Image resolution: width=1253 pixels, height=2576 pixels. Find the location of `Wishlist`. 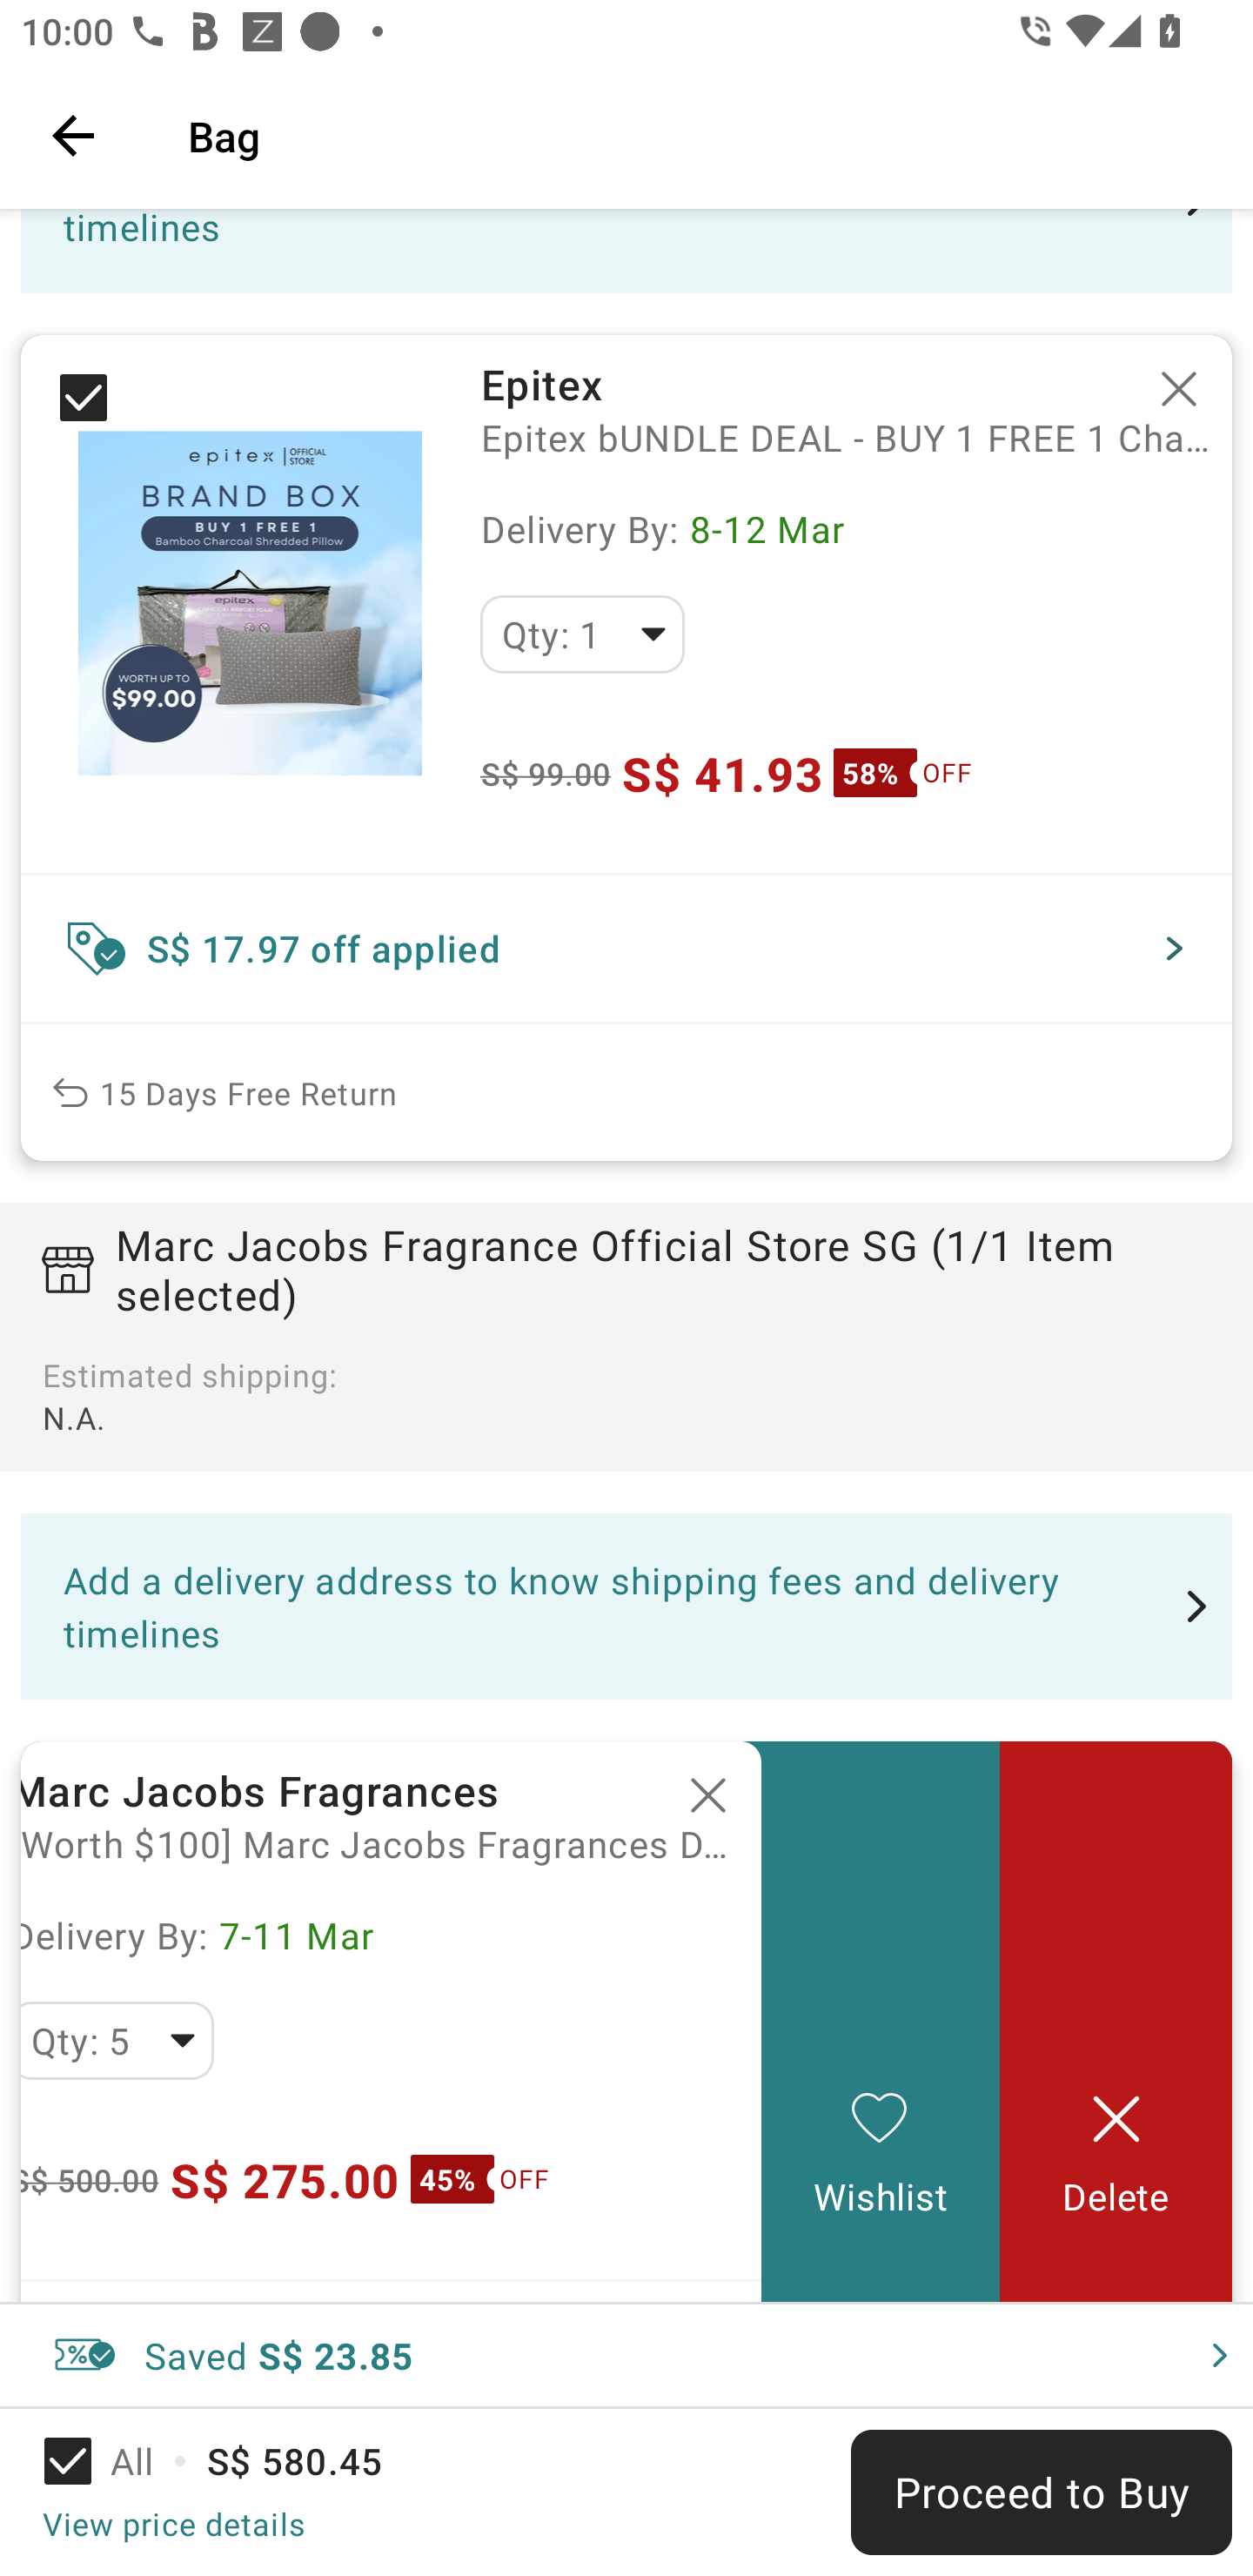

Wishlist is located at coordinates (881, 2022).